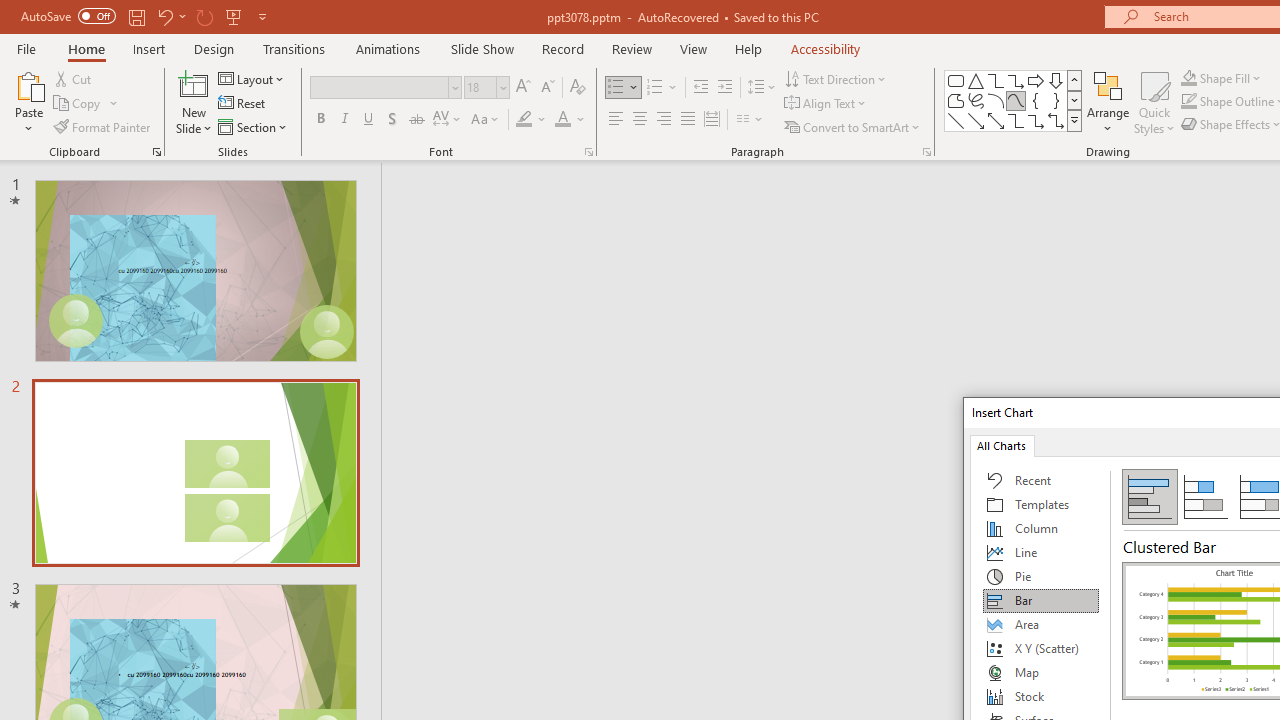 This screenshot has height=720, width=1280. I want to click on Change Case, so click(486, 120).